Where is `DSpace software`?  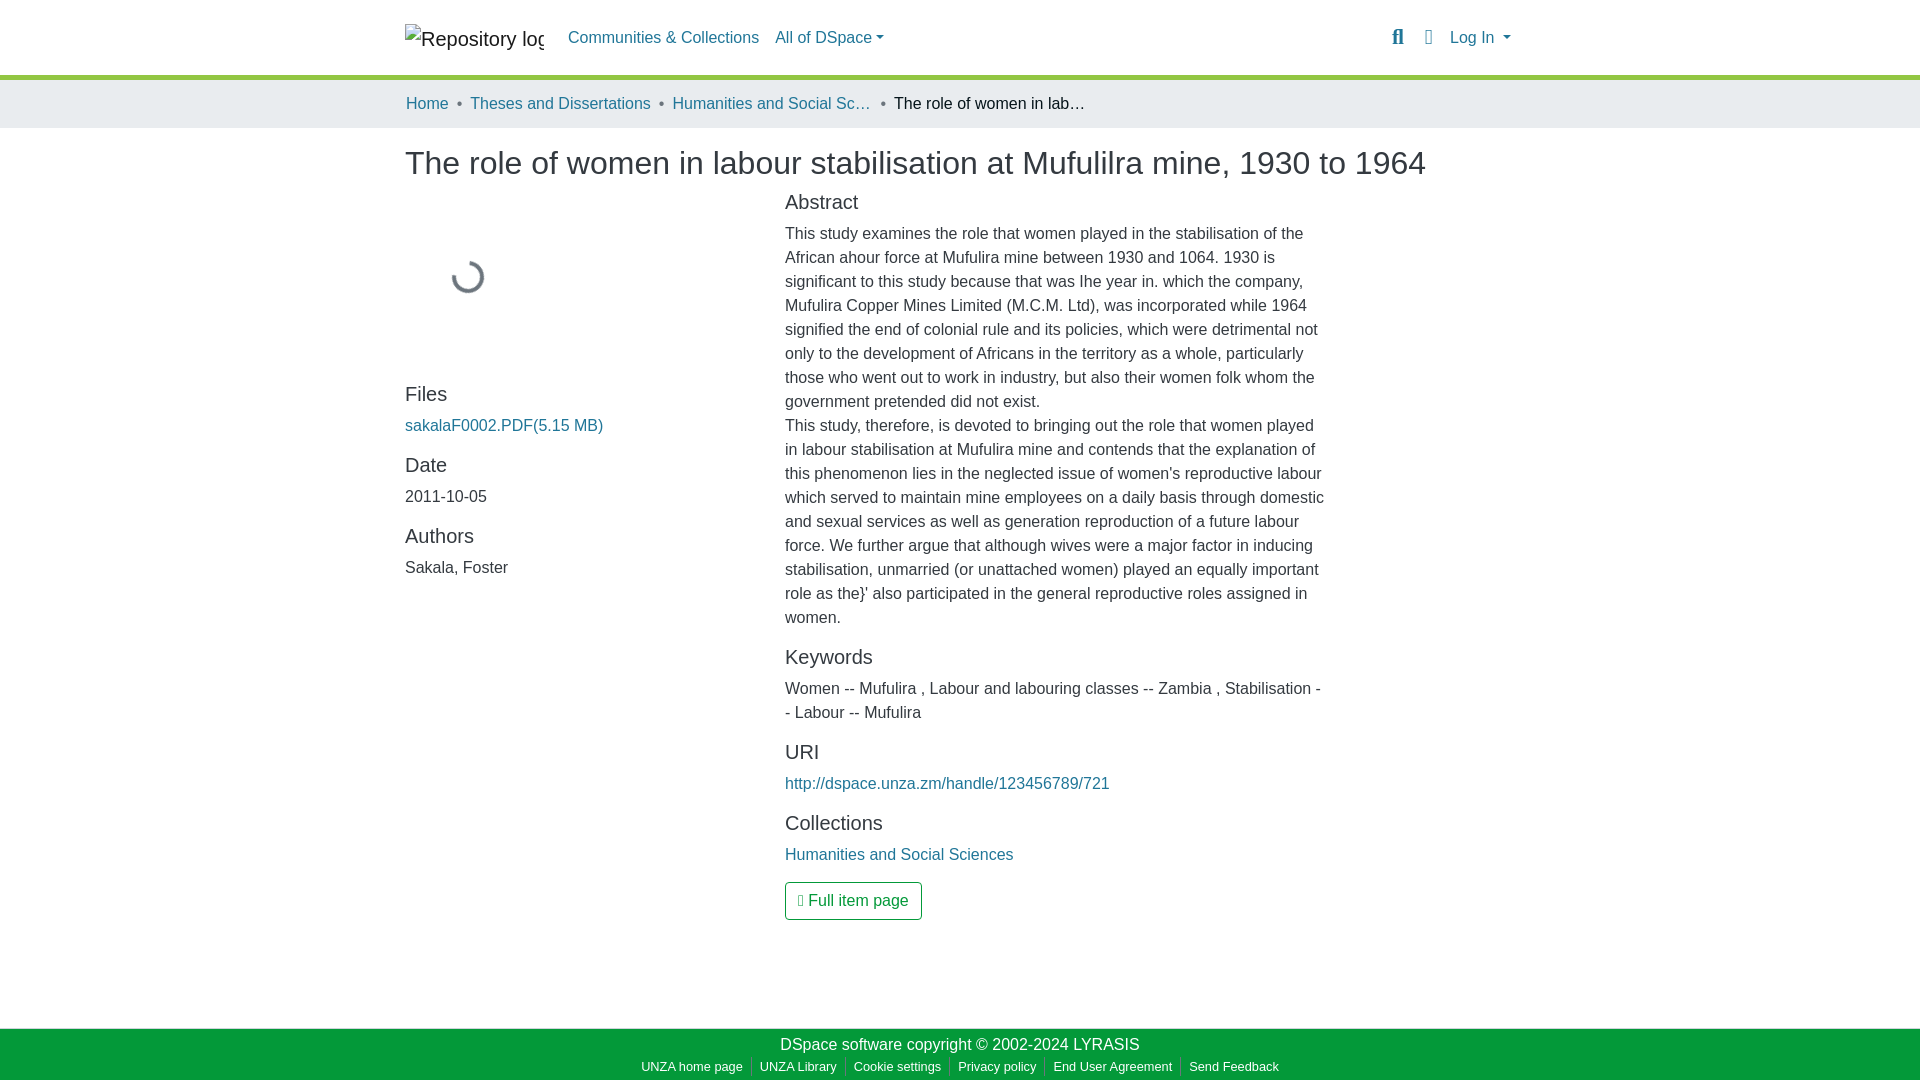 DSpace software is located at coordinates (840, 1044).